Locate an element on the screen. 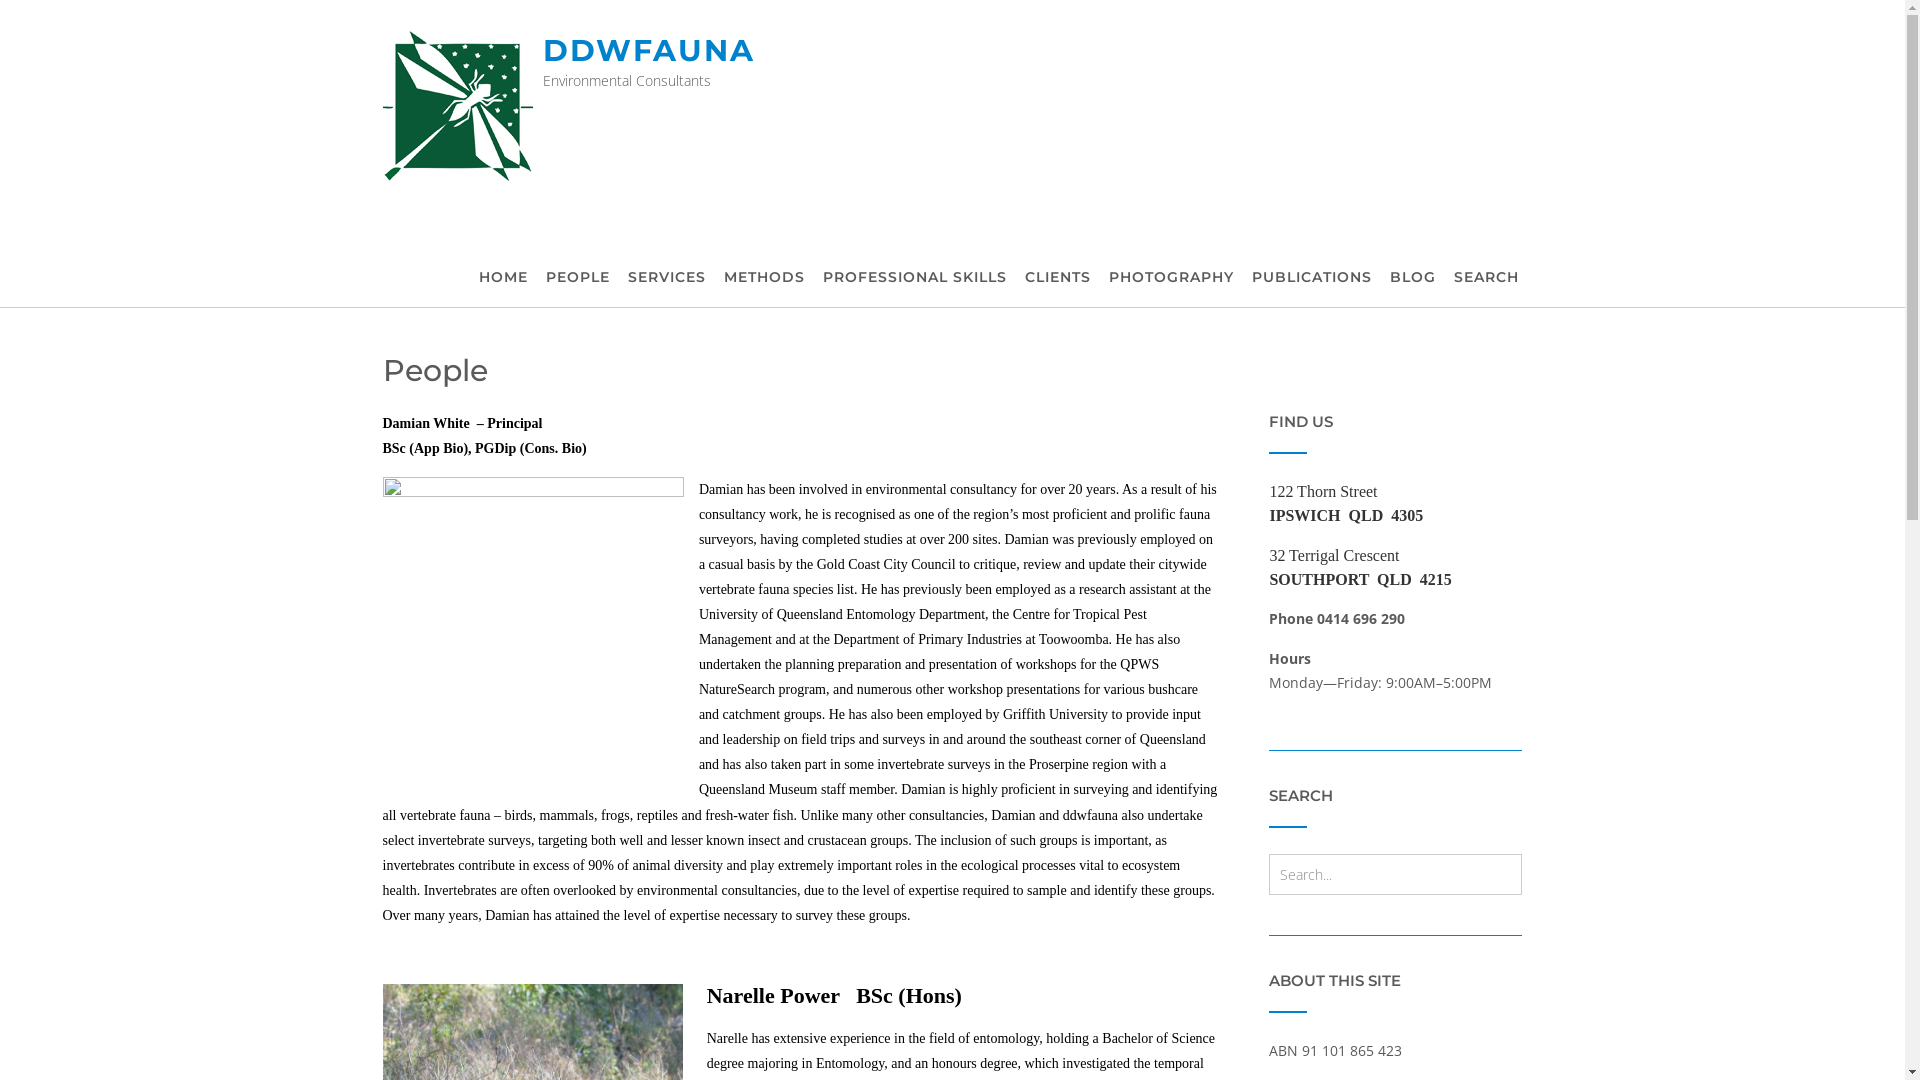  BLOG is located at coordinates (1413, 278).